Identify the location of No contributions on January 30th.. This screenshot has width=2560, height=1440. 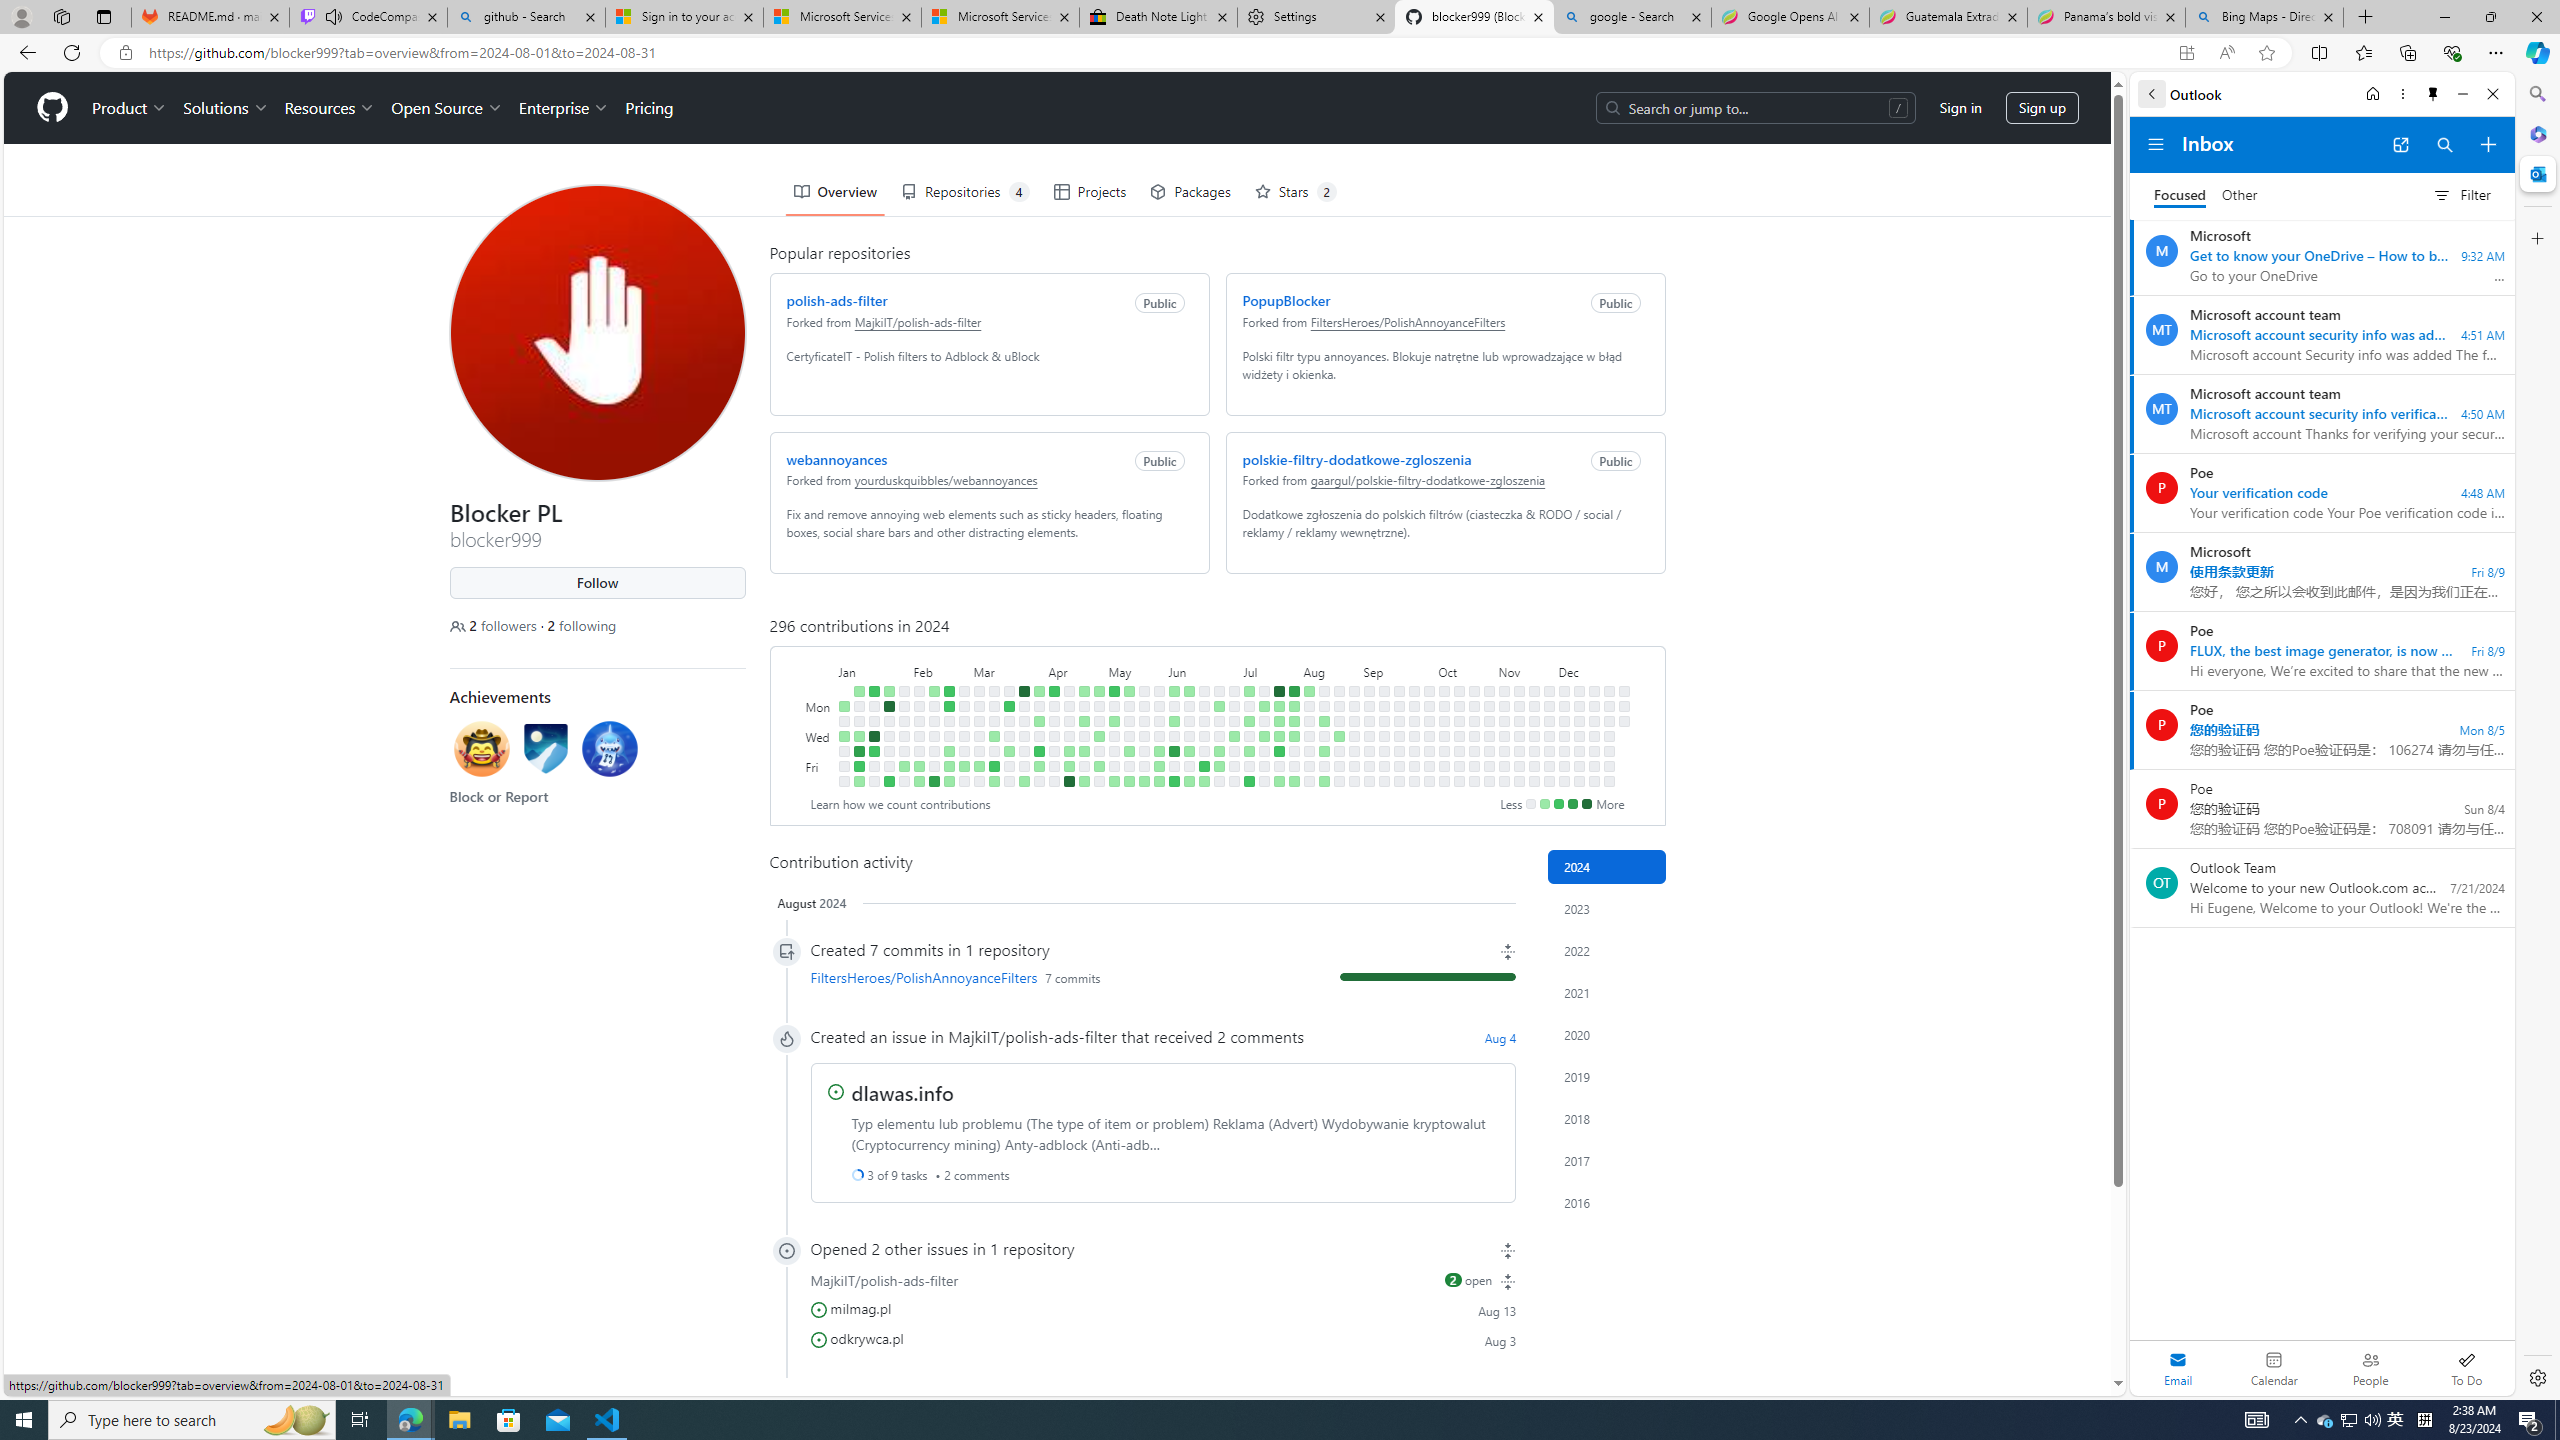
(903, 721).